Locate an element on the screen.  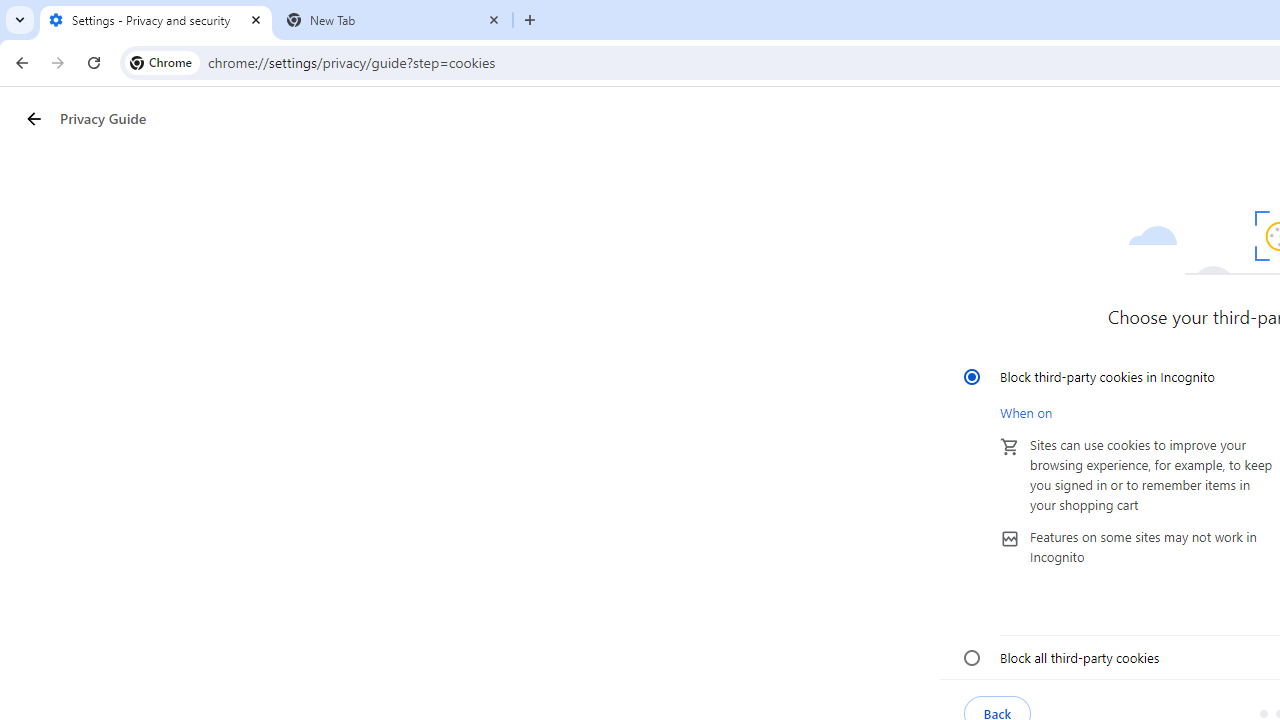
Block third-party cookies in Incognito is located at coordinates (972, 376).